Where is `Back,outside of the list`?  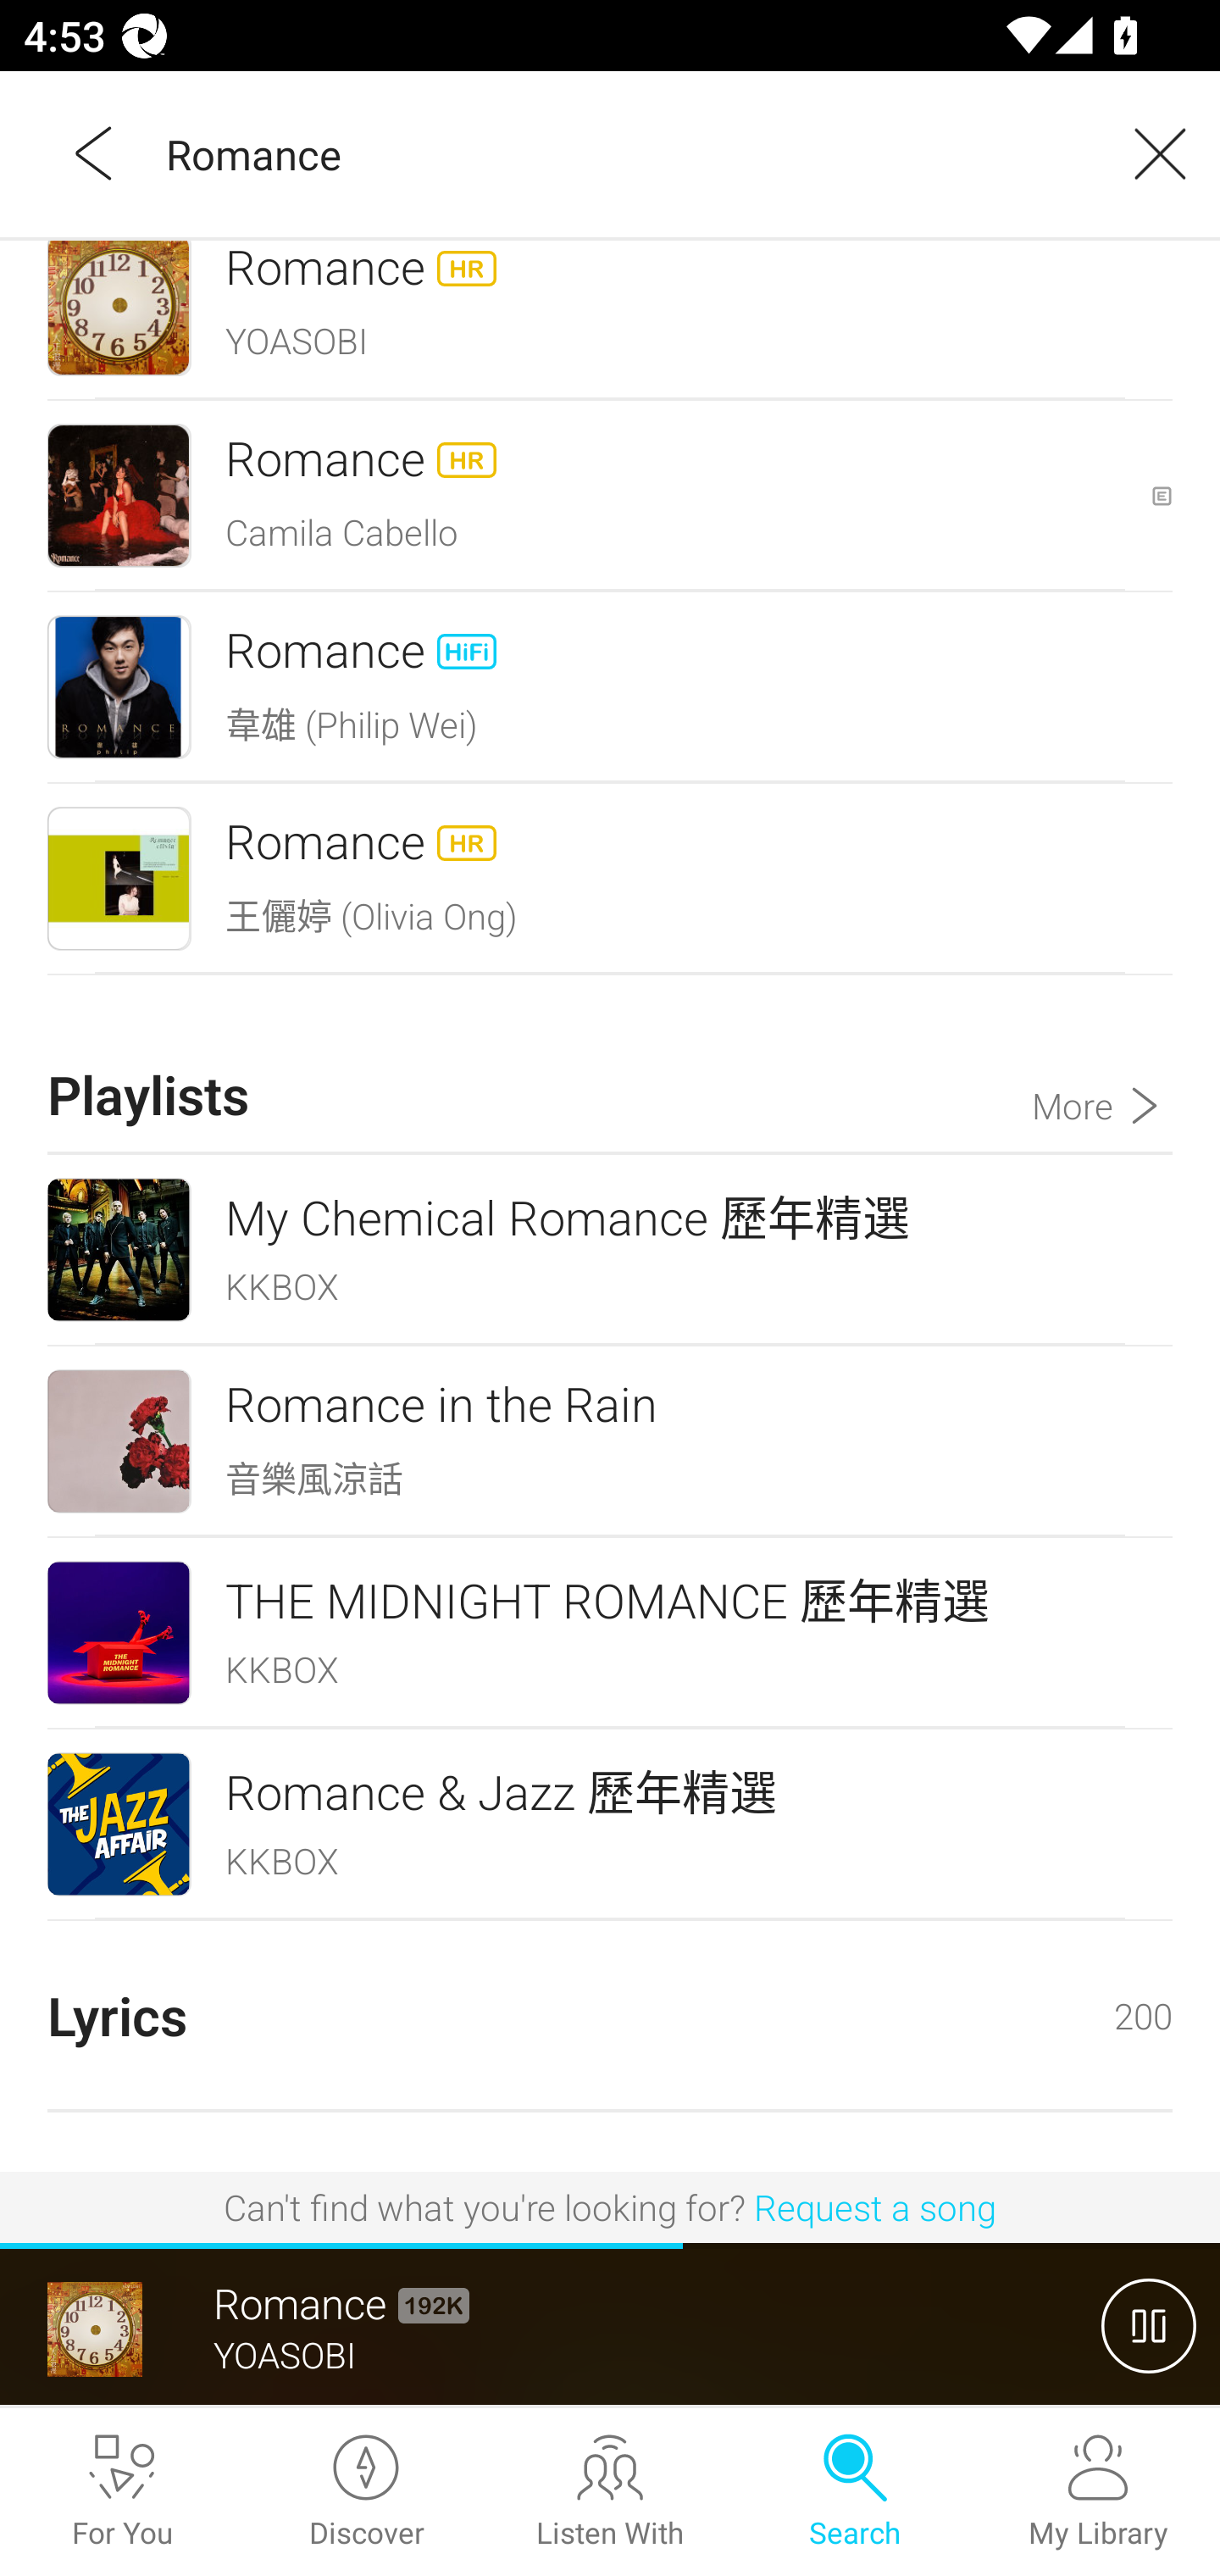 Back,outside of the list is located at coordinates (95, 153).